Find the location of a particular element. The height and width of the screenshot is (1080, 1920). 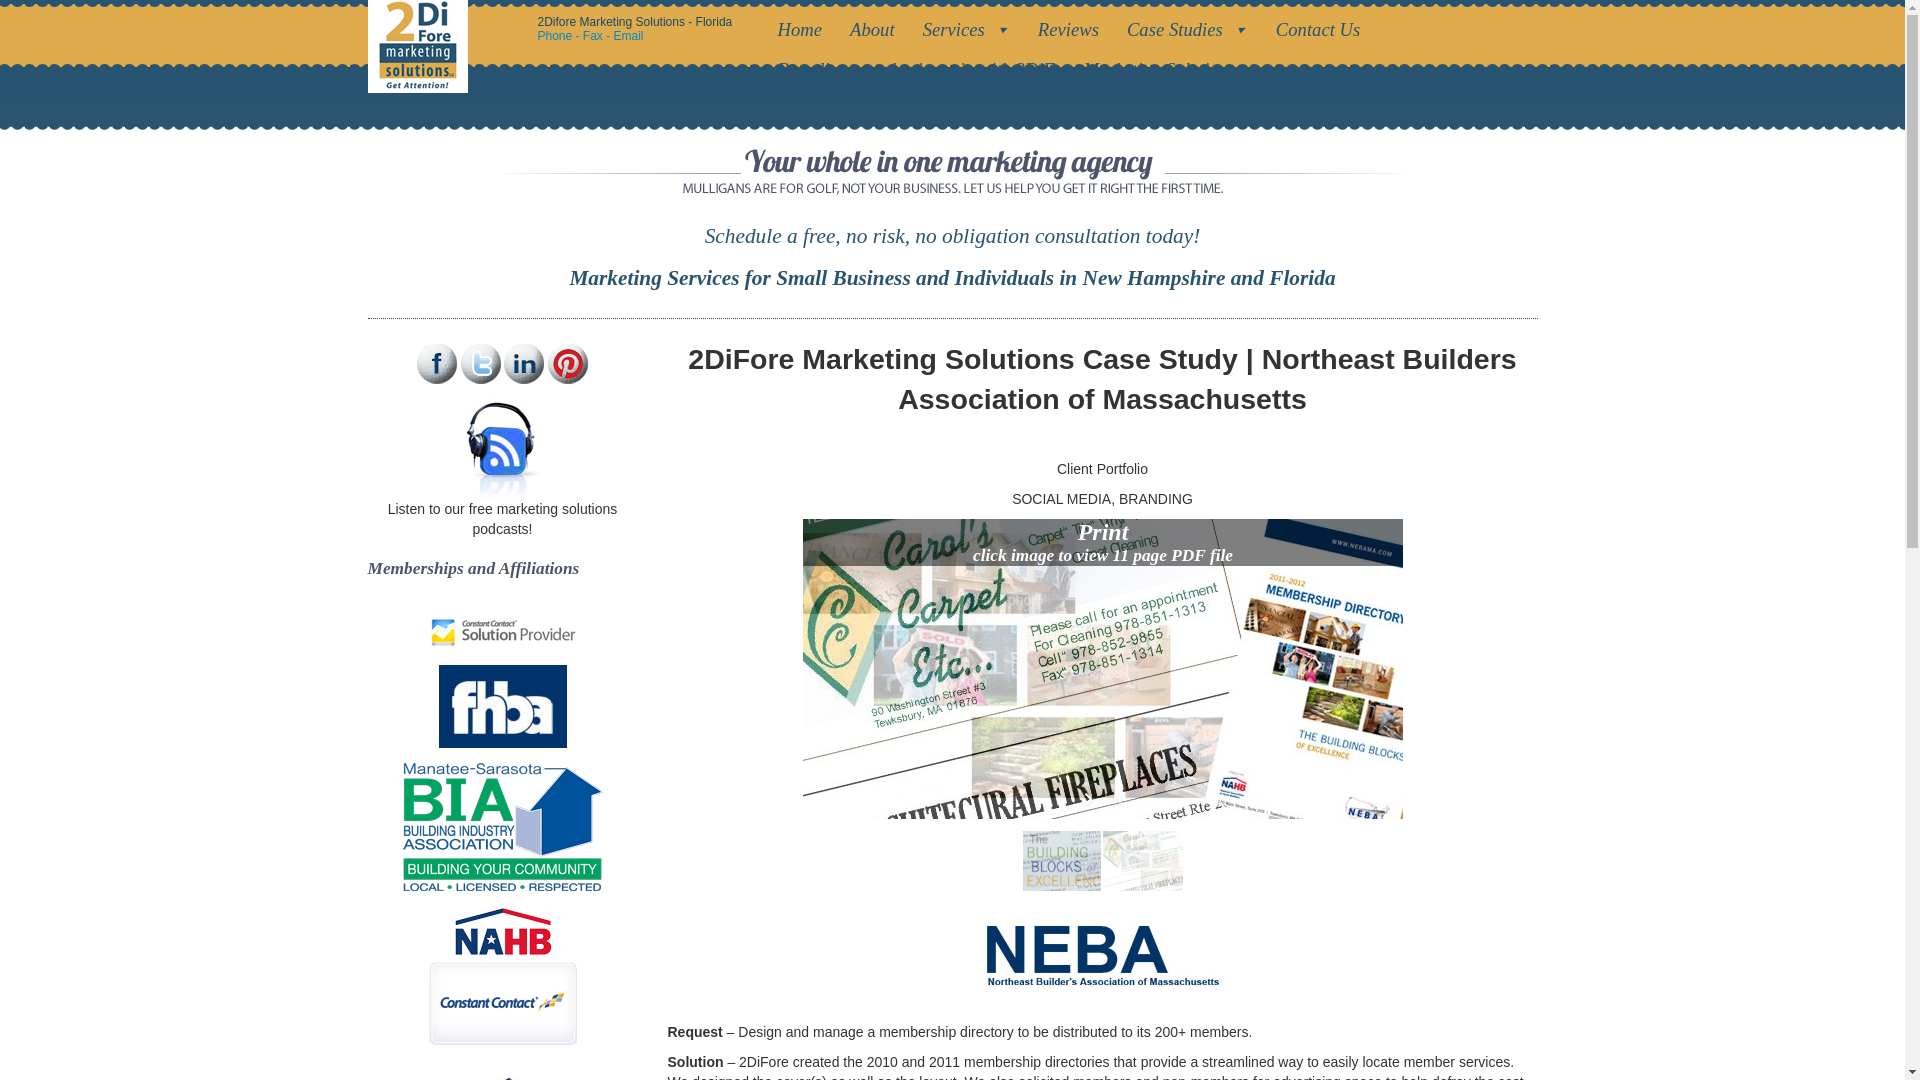

Branding your business in with 2DiFore Marketing Solutions is located at coordinates (1011, 70).